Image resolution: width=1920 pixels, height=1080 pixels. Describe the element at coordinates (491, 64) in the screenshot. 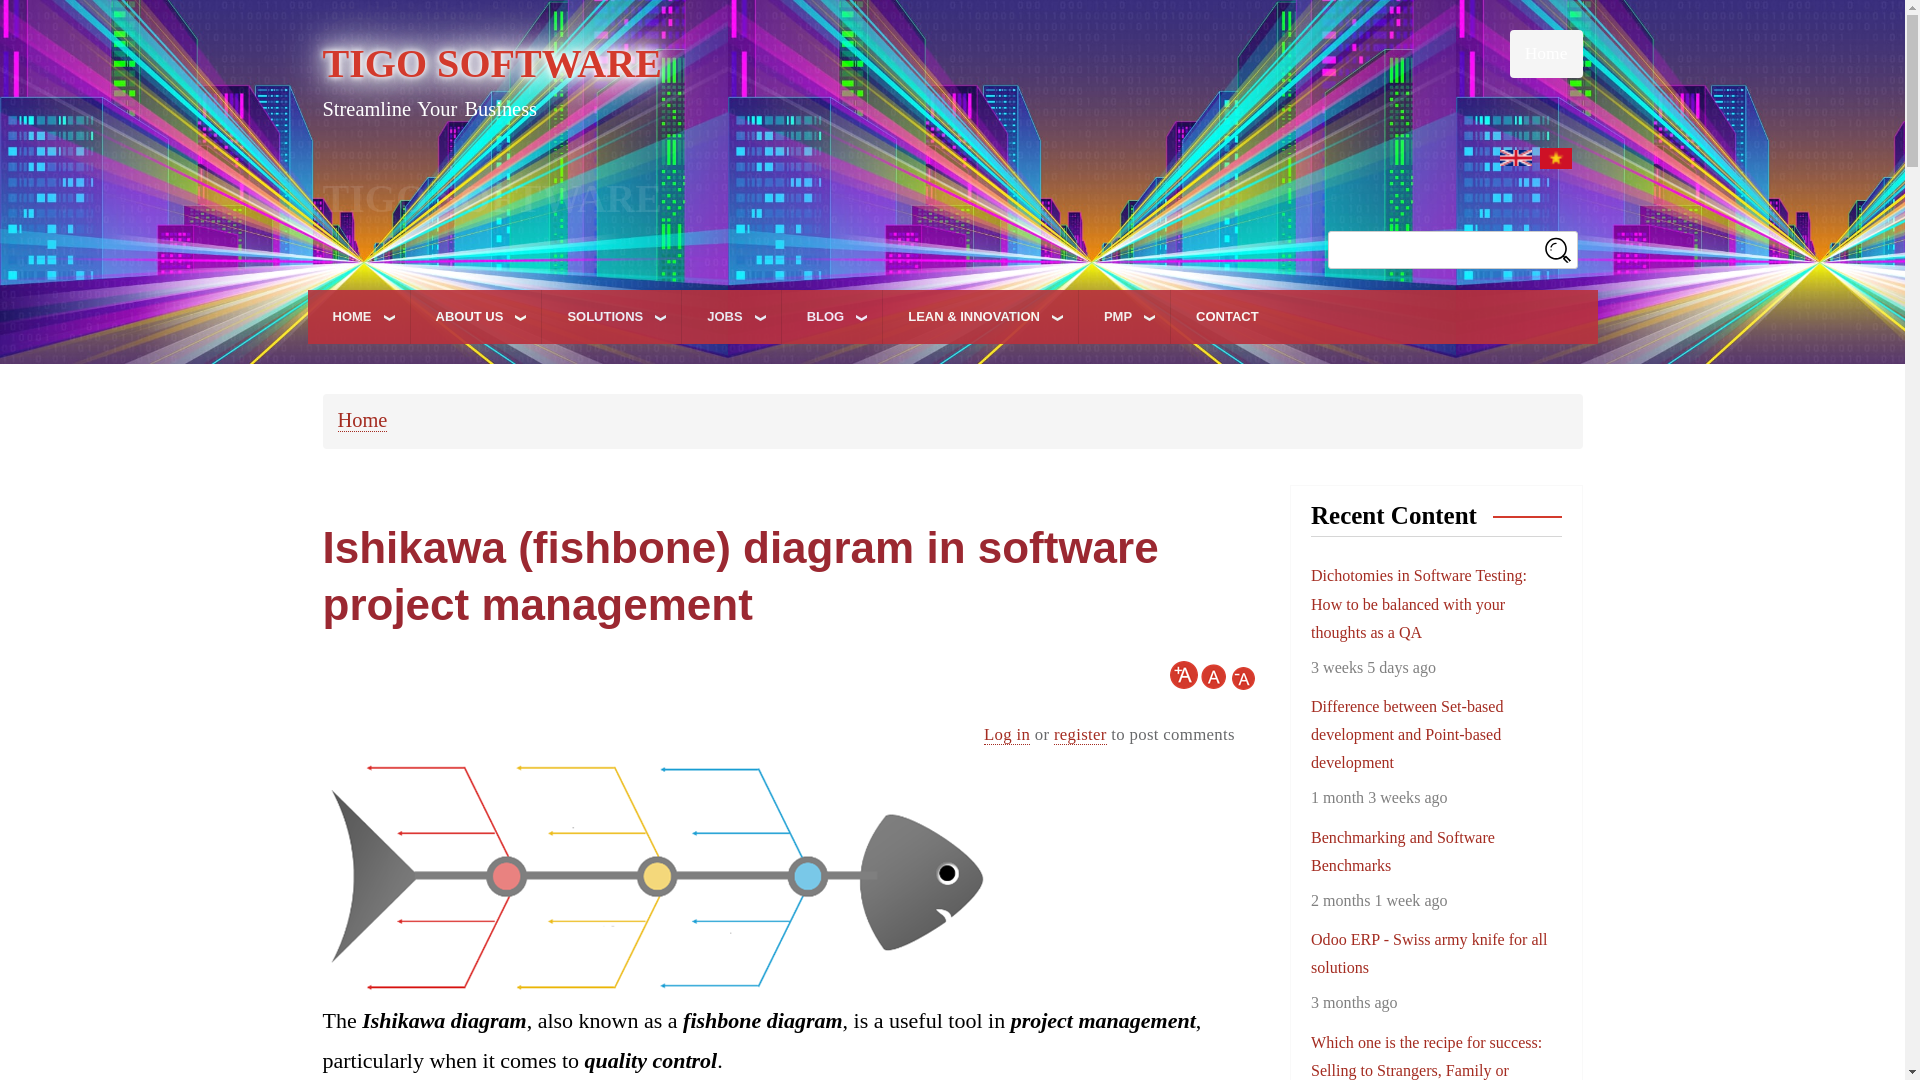

I see `Home` at that location.